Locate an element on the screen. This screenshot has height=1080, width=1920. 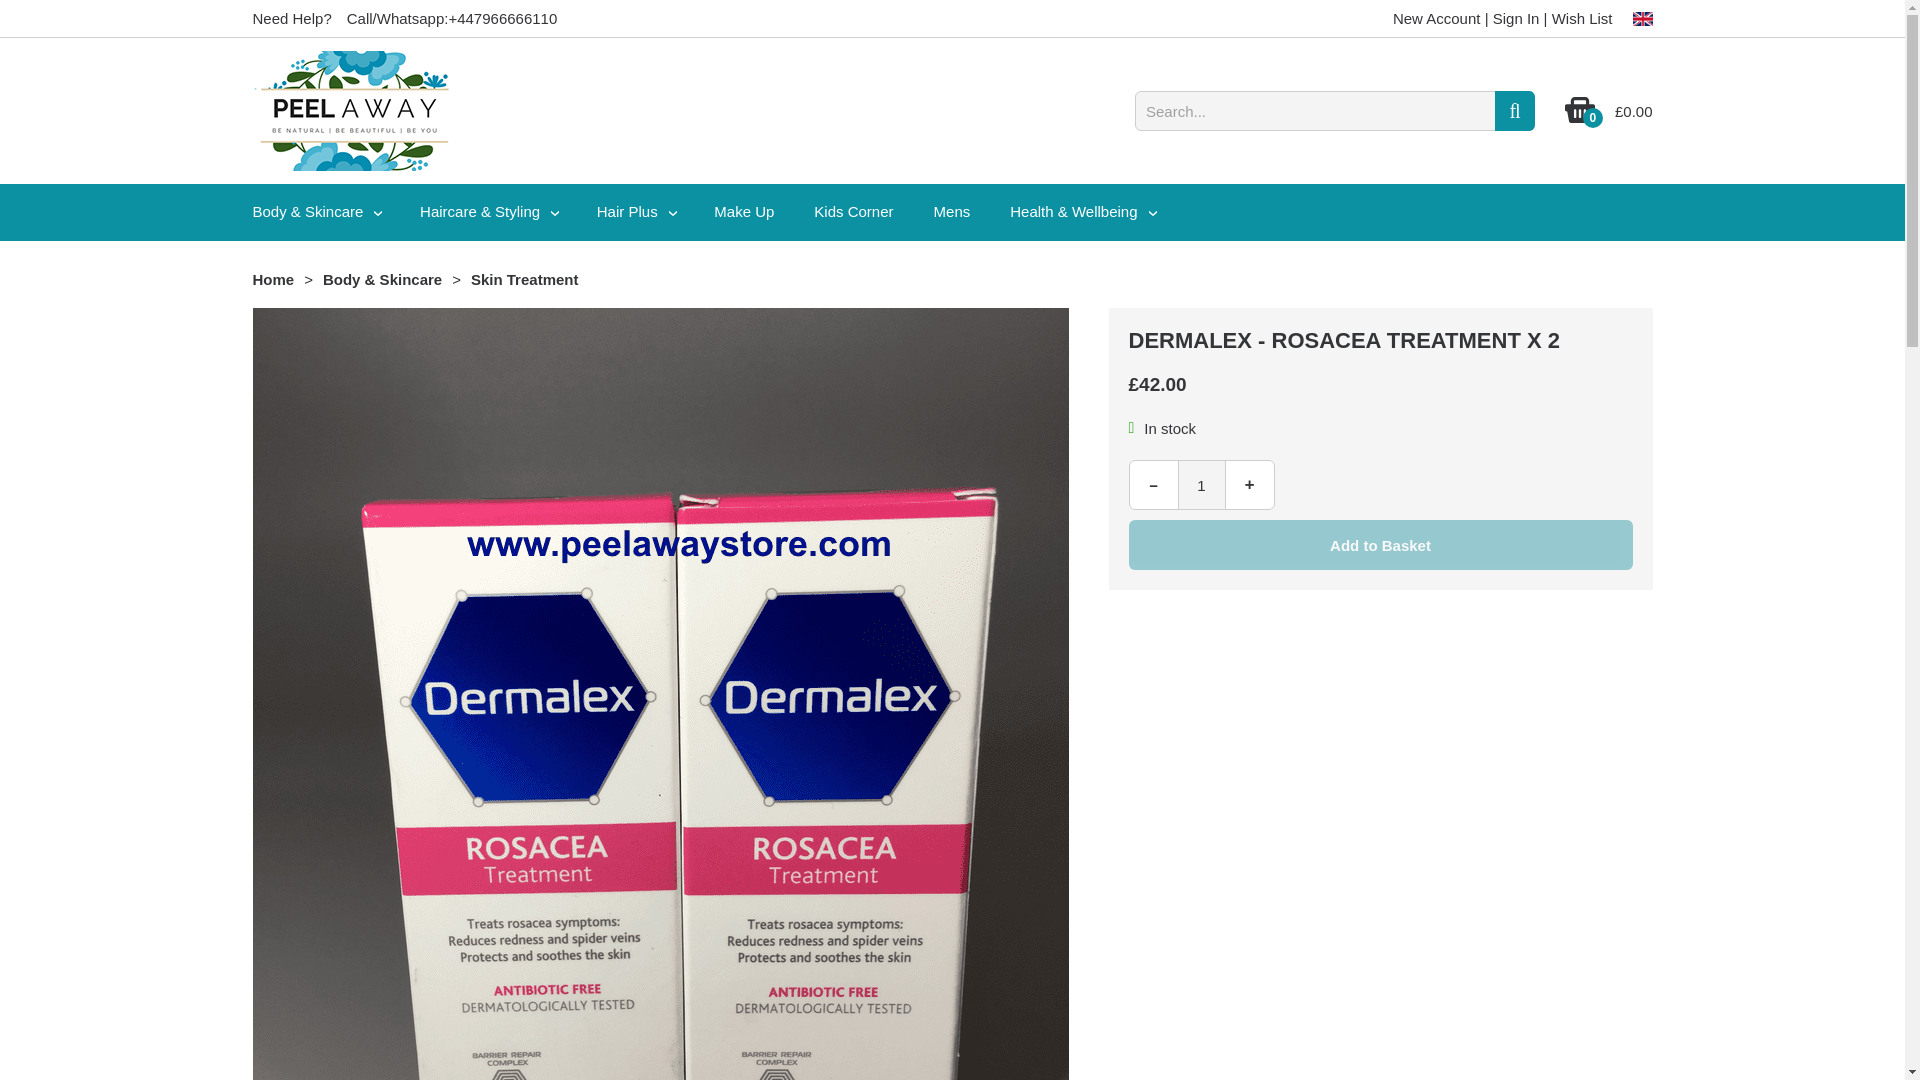
Skin Treatment is located at coordinates (524, 280).